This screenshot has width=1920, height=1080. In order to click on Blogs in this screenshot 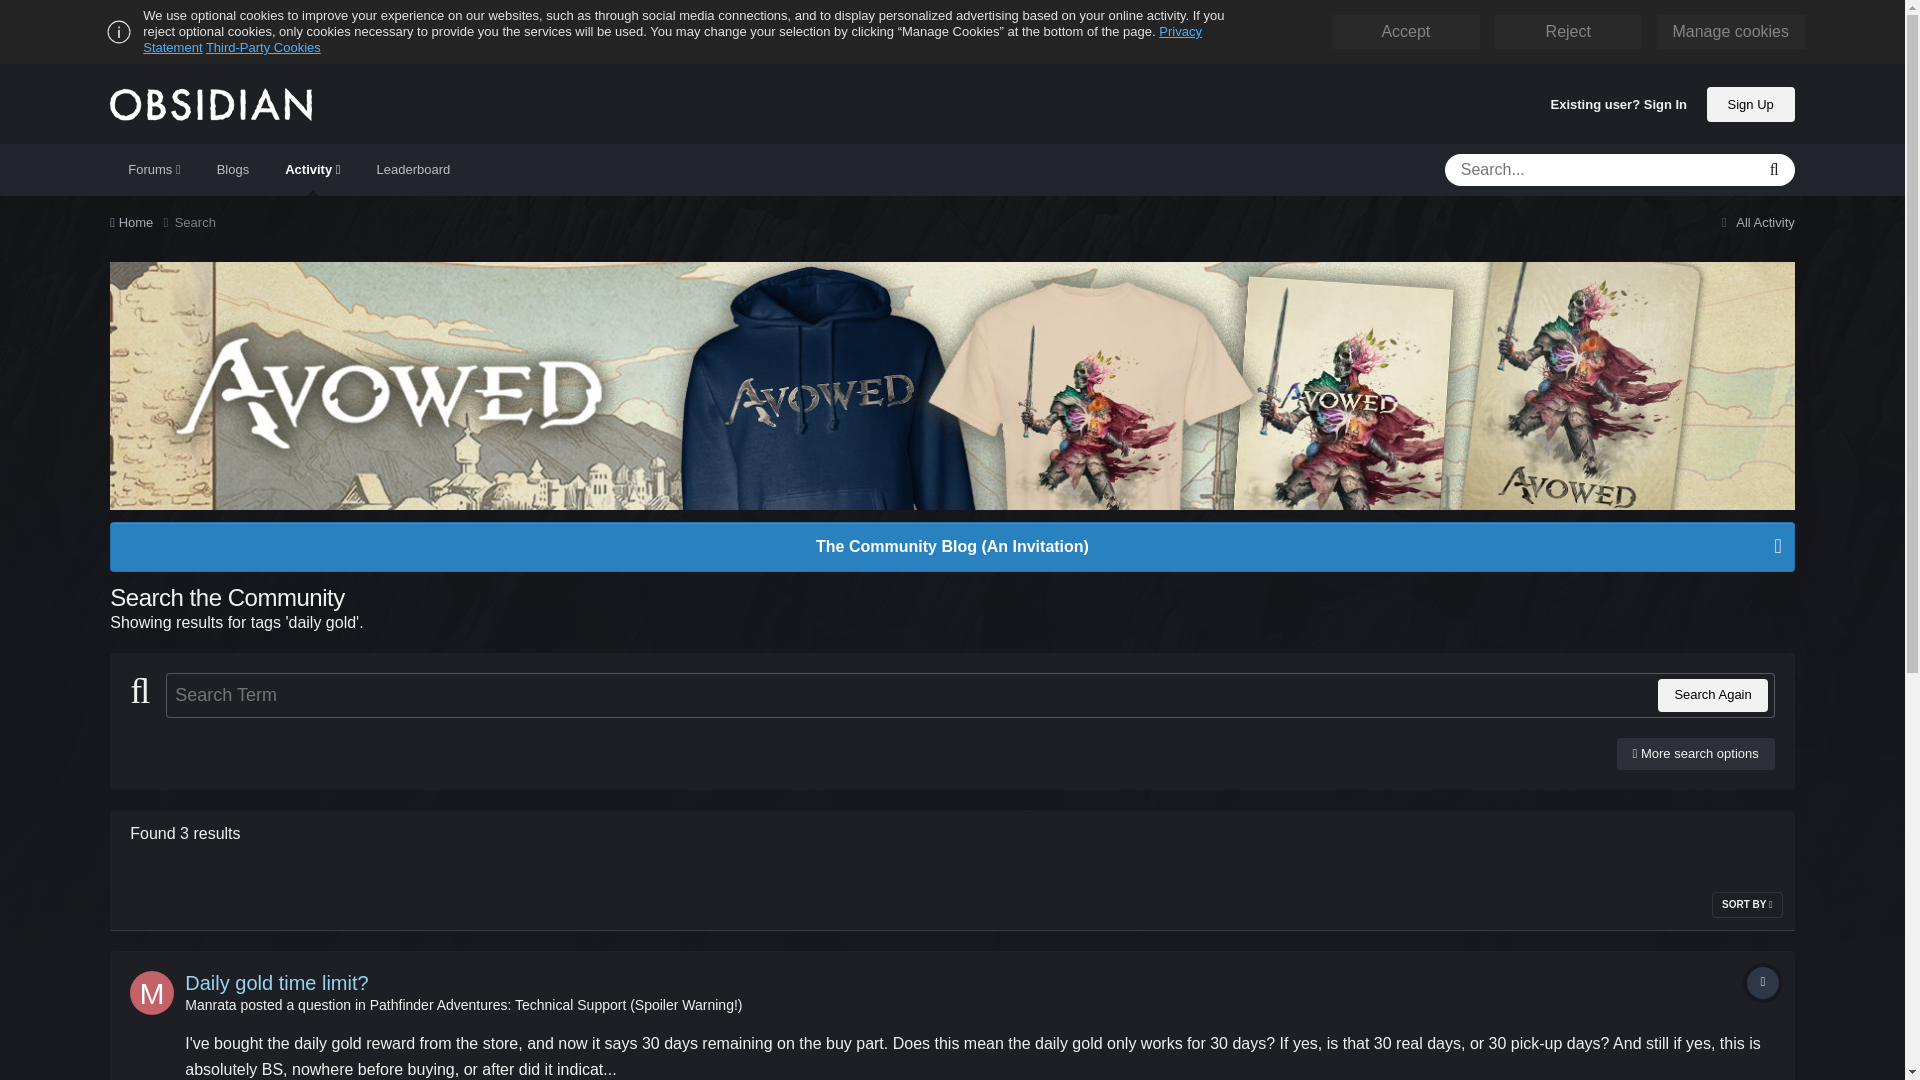, I will do `click(234, 169)`.